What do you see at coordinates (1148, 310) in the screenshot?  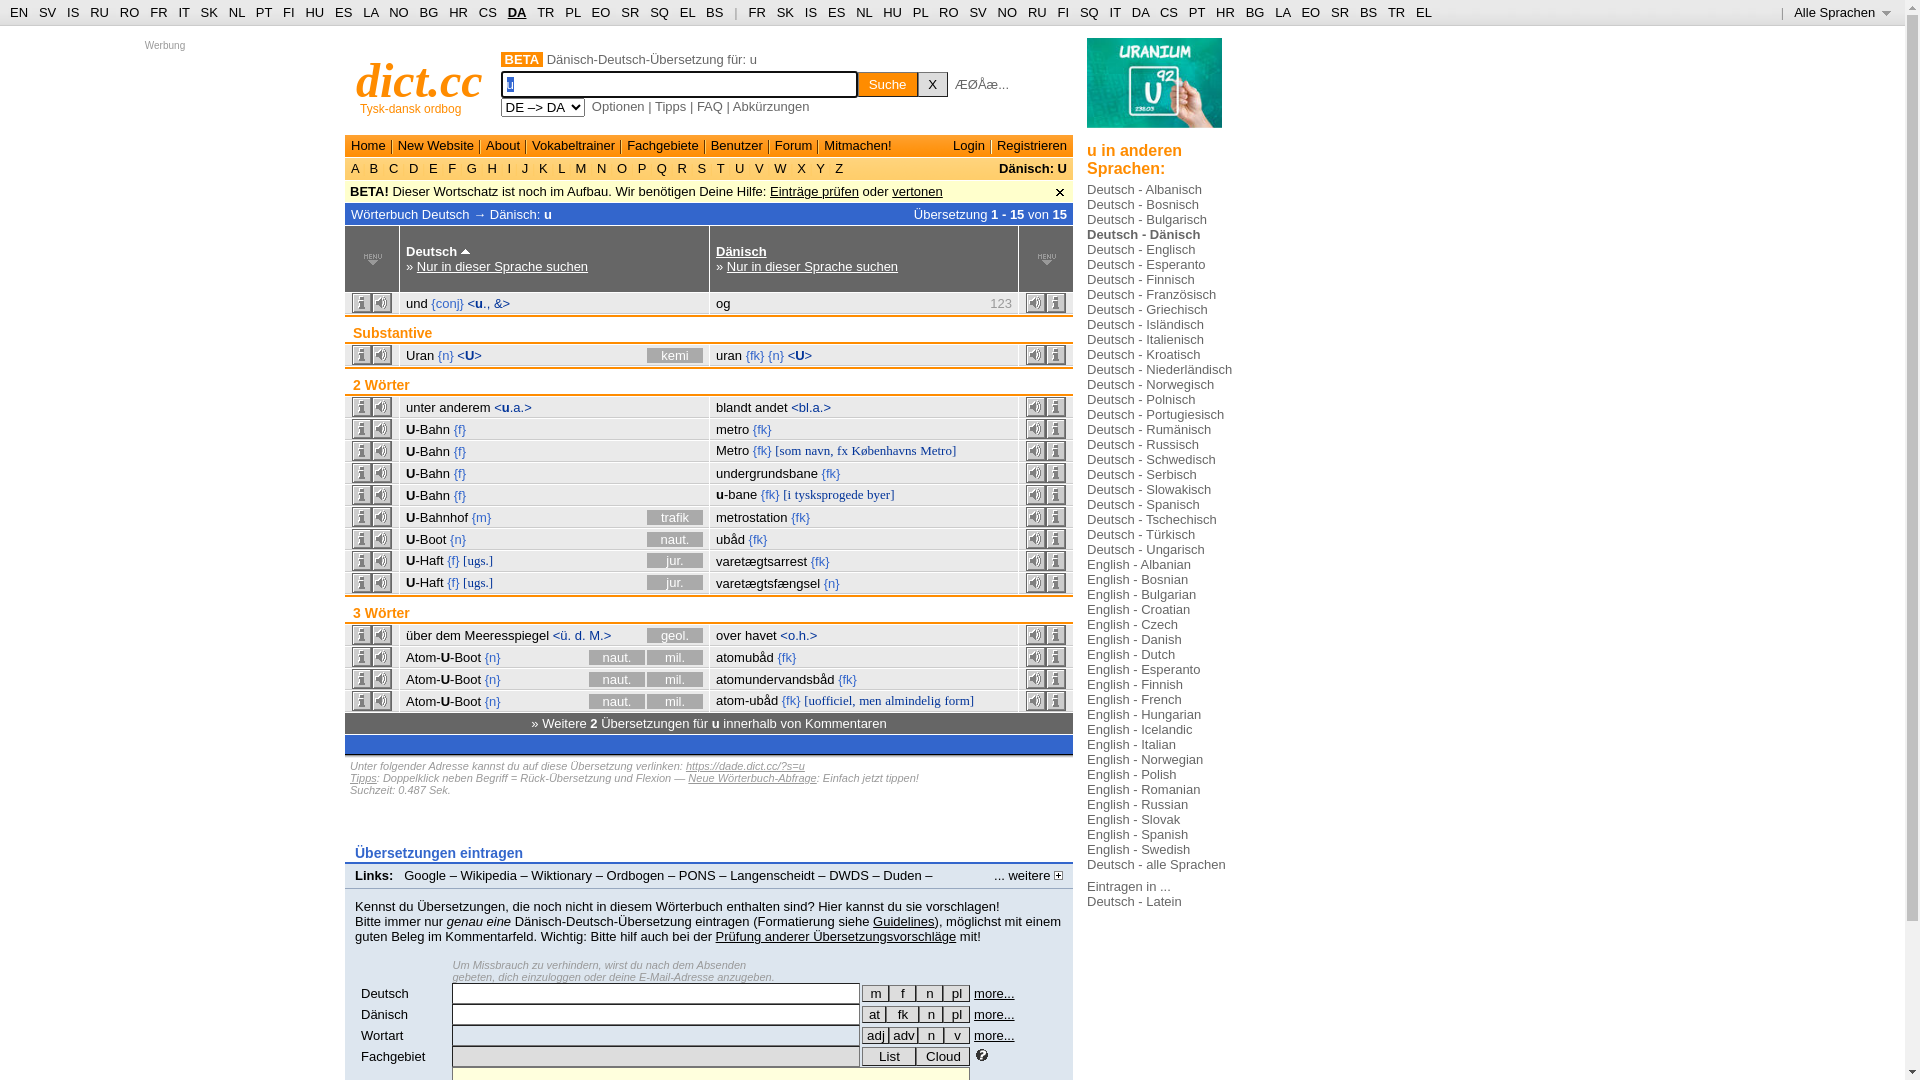 I see `Deutsch - Griechisch` at bounding box center [1148, 310].